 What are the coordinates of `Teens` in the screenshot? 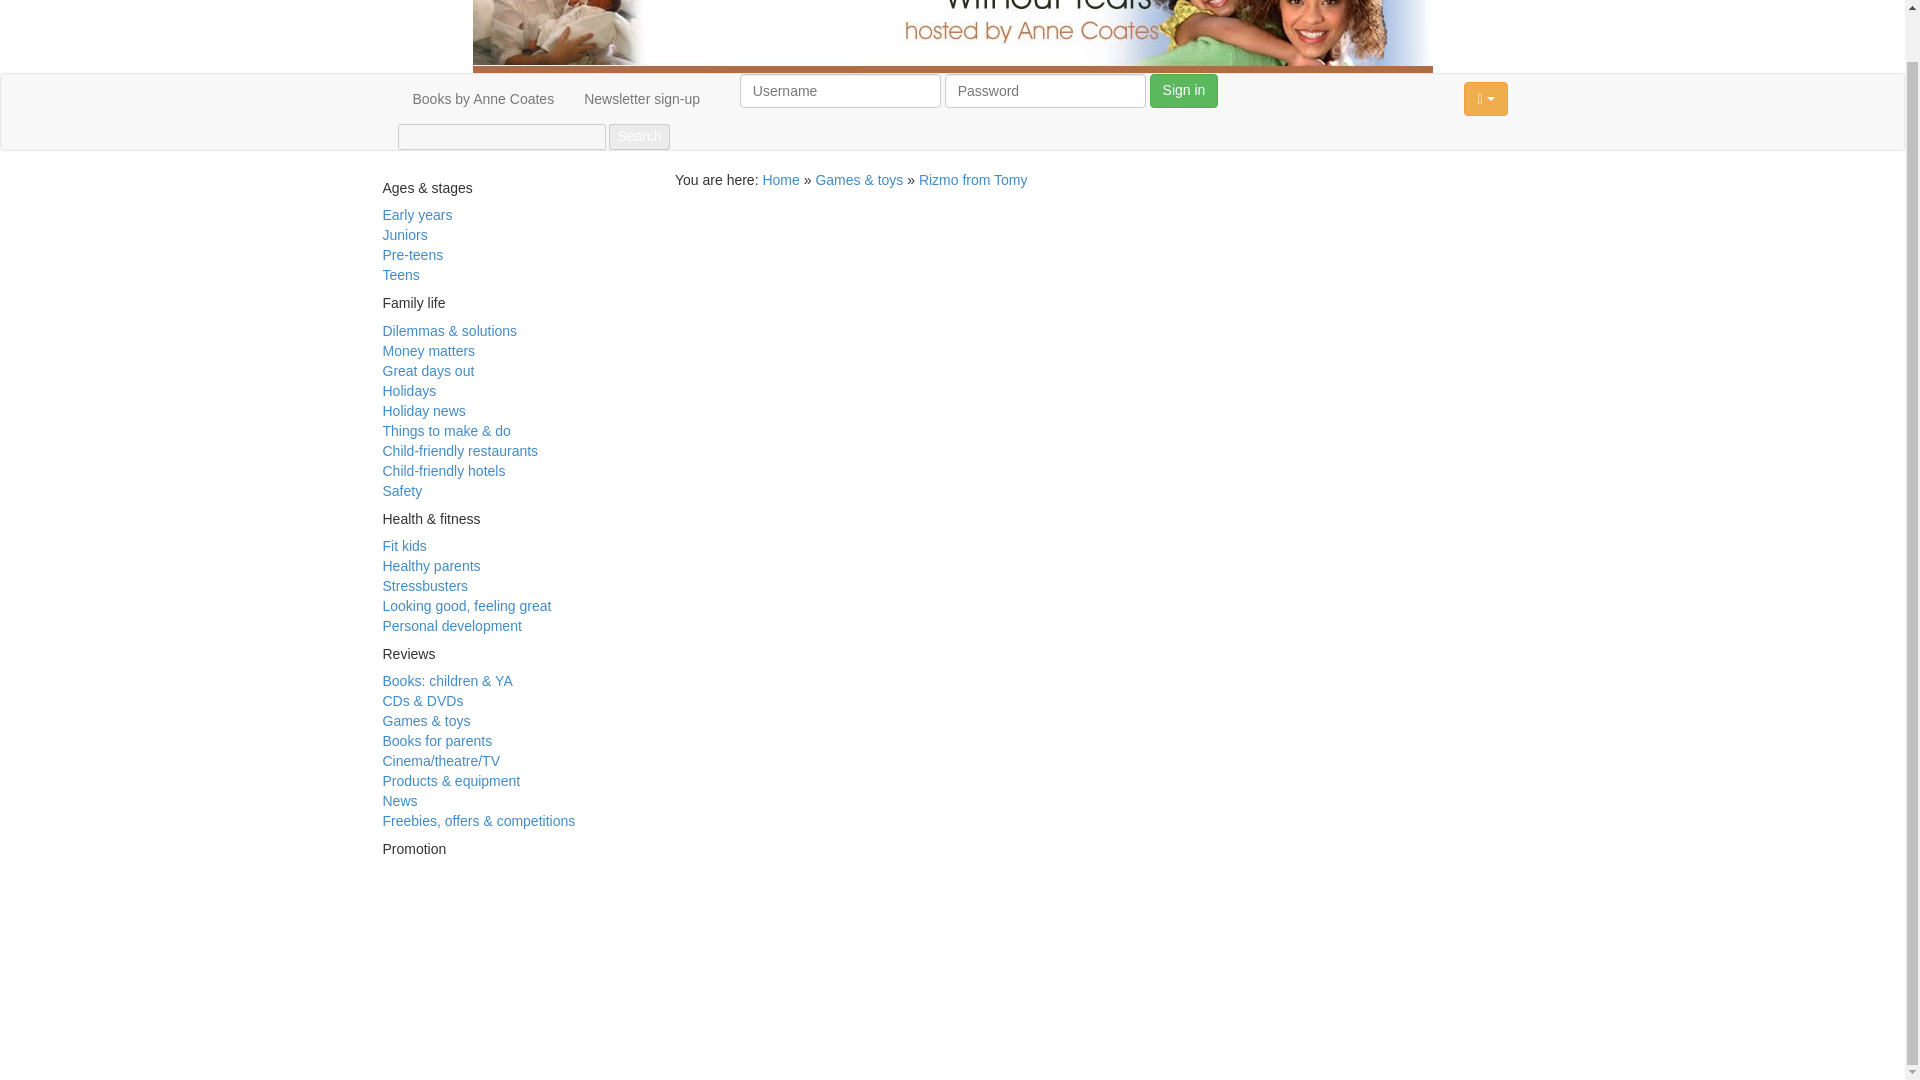 It's located at (400, 274).